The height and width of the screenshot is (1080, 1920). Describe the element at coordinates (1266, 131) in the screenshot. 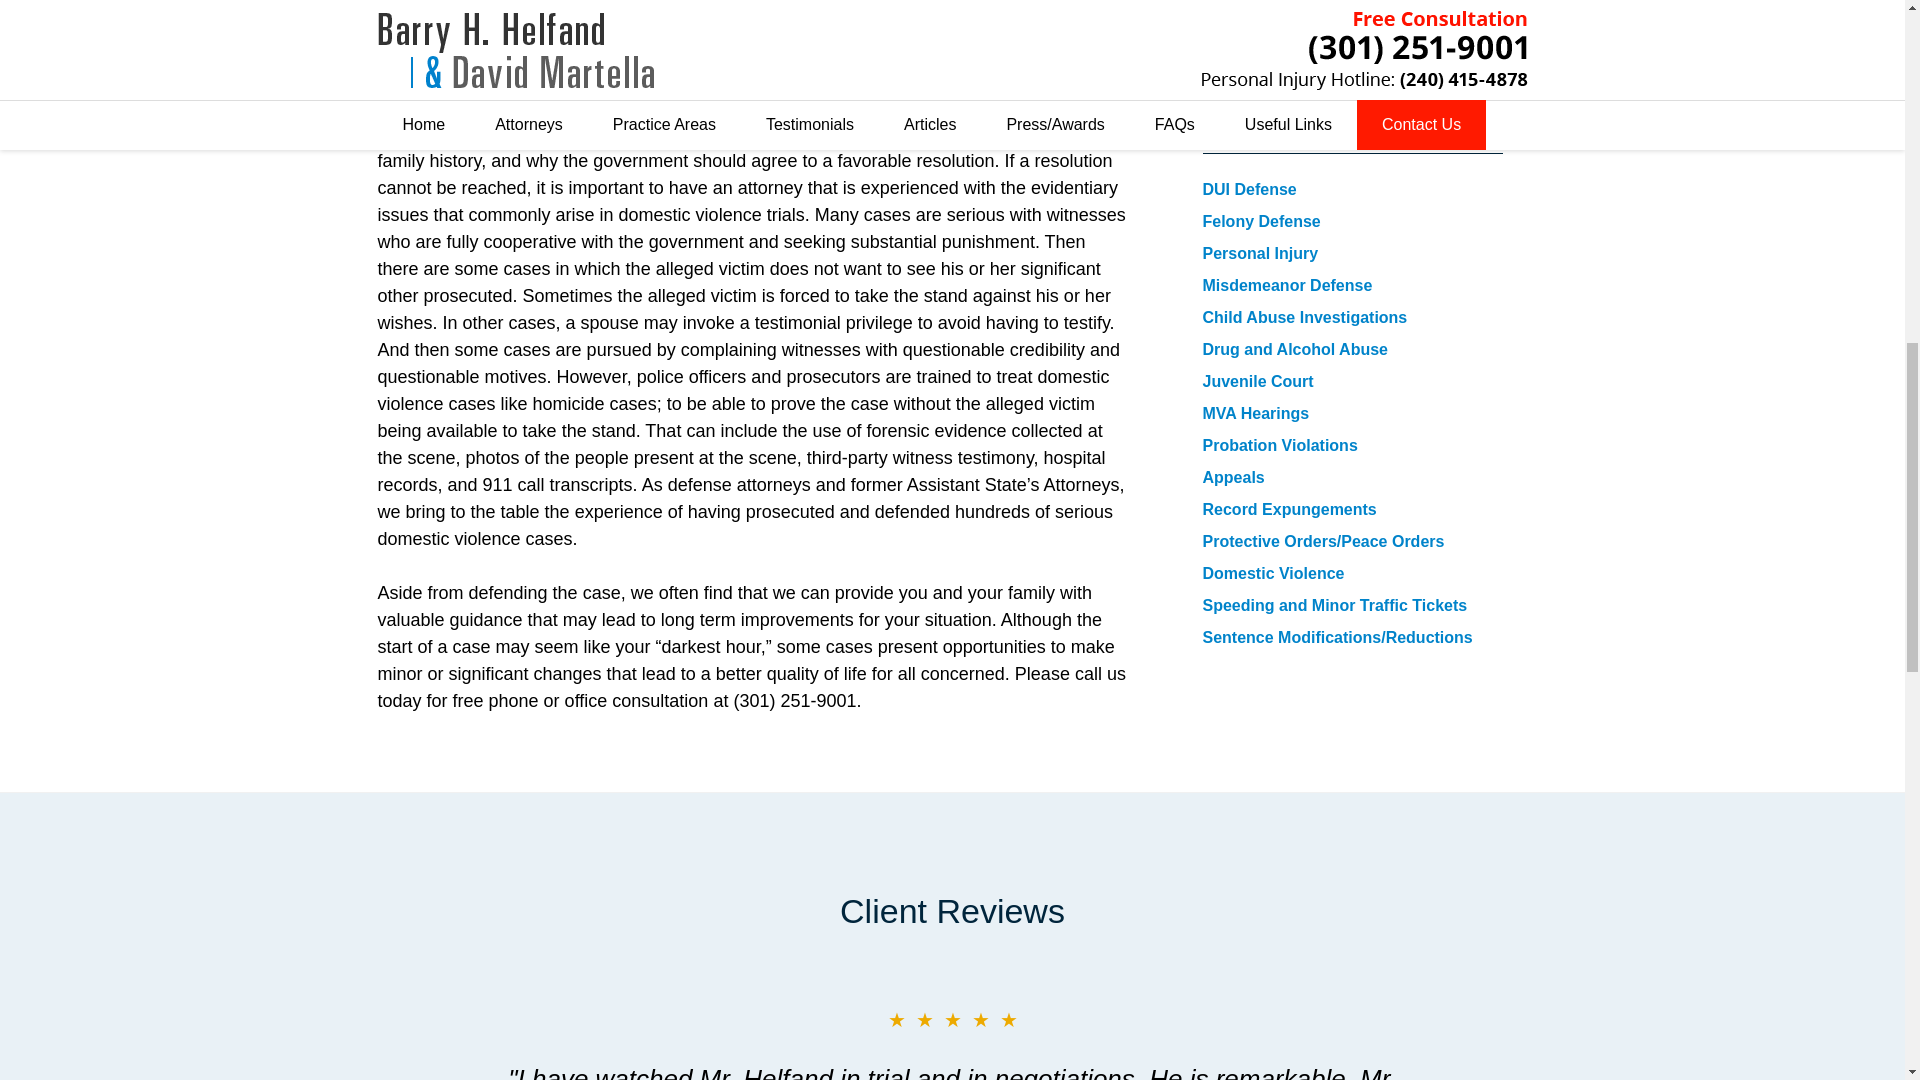

I see `Practice Areas` at that location.